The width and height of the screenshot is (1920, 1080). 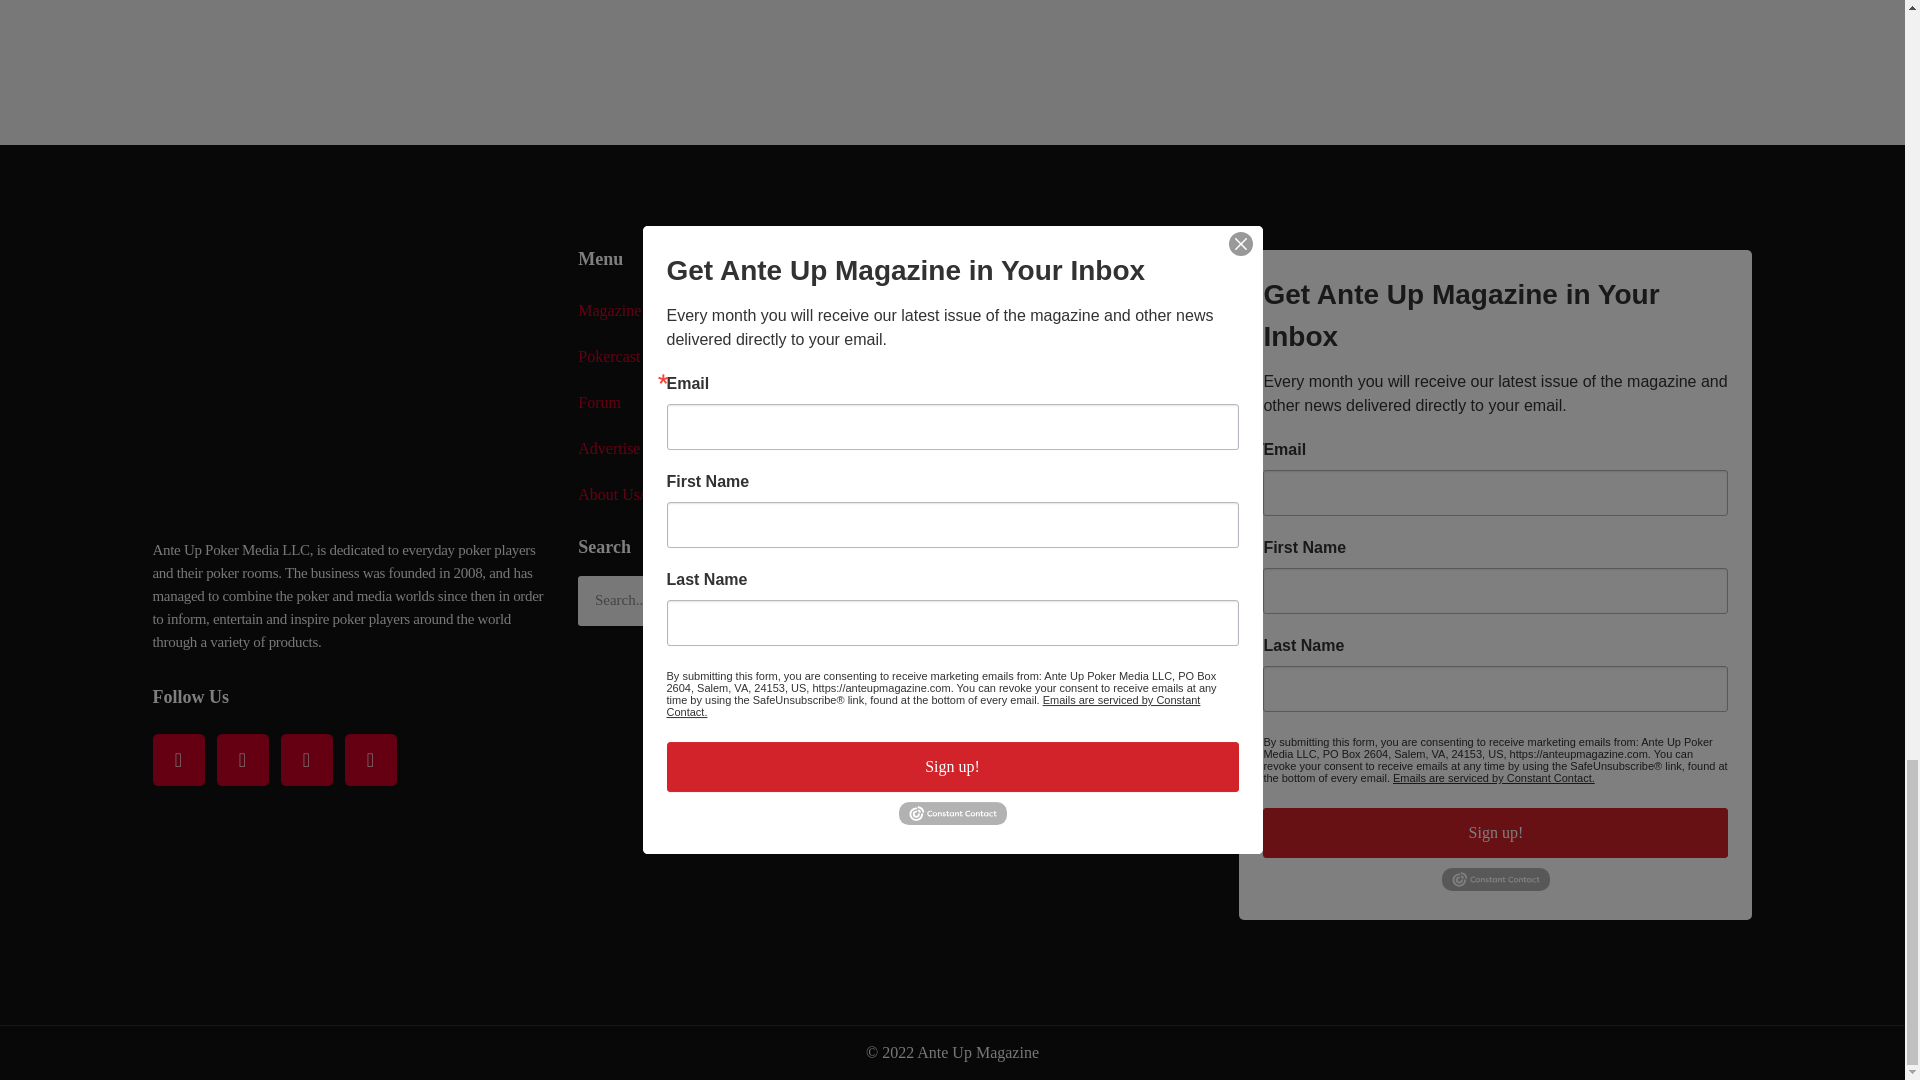 What do you see at coordinates (1052, 326) in the screenshot?
I see `Subscribe on Apple Podcasts` at bounding box center [1052, 326].